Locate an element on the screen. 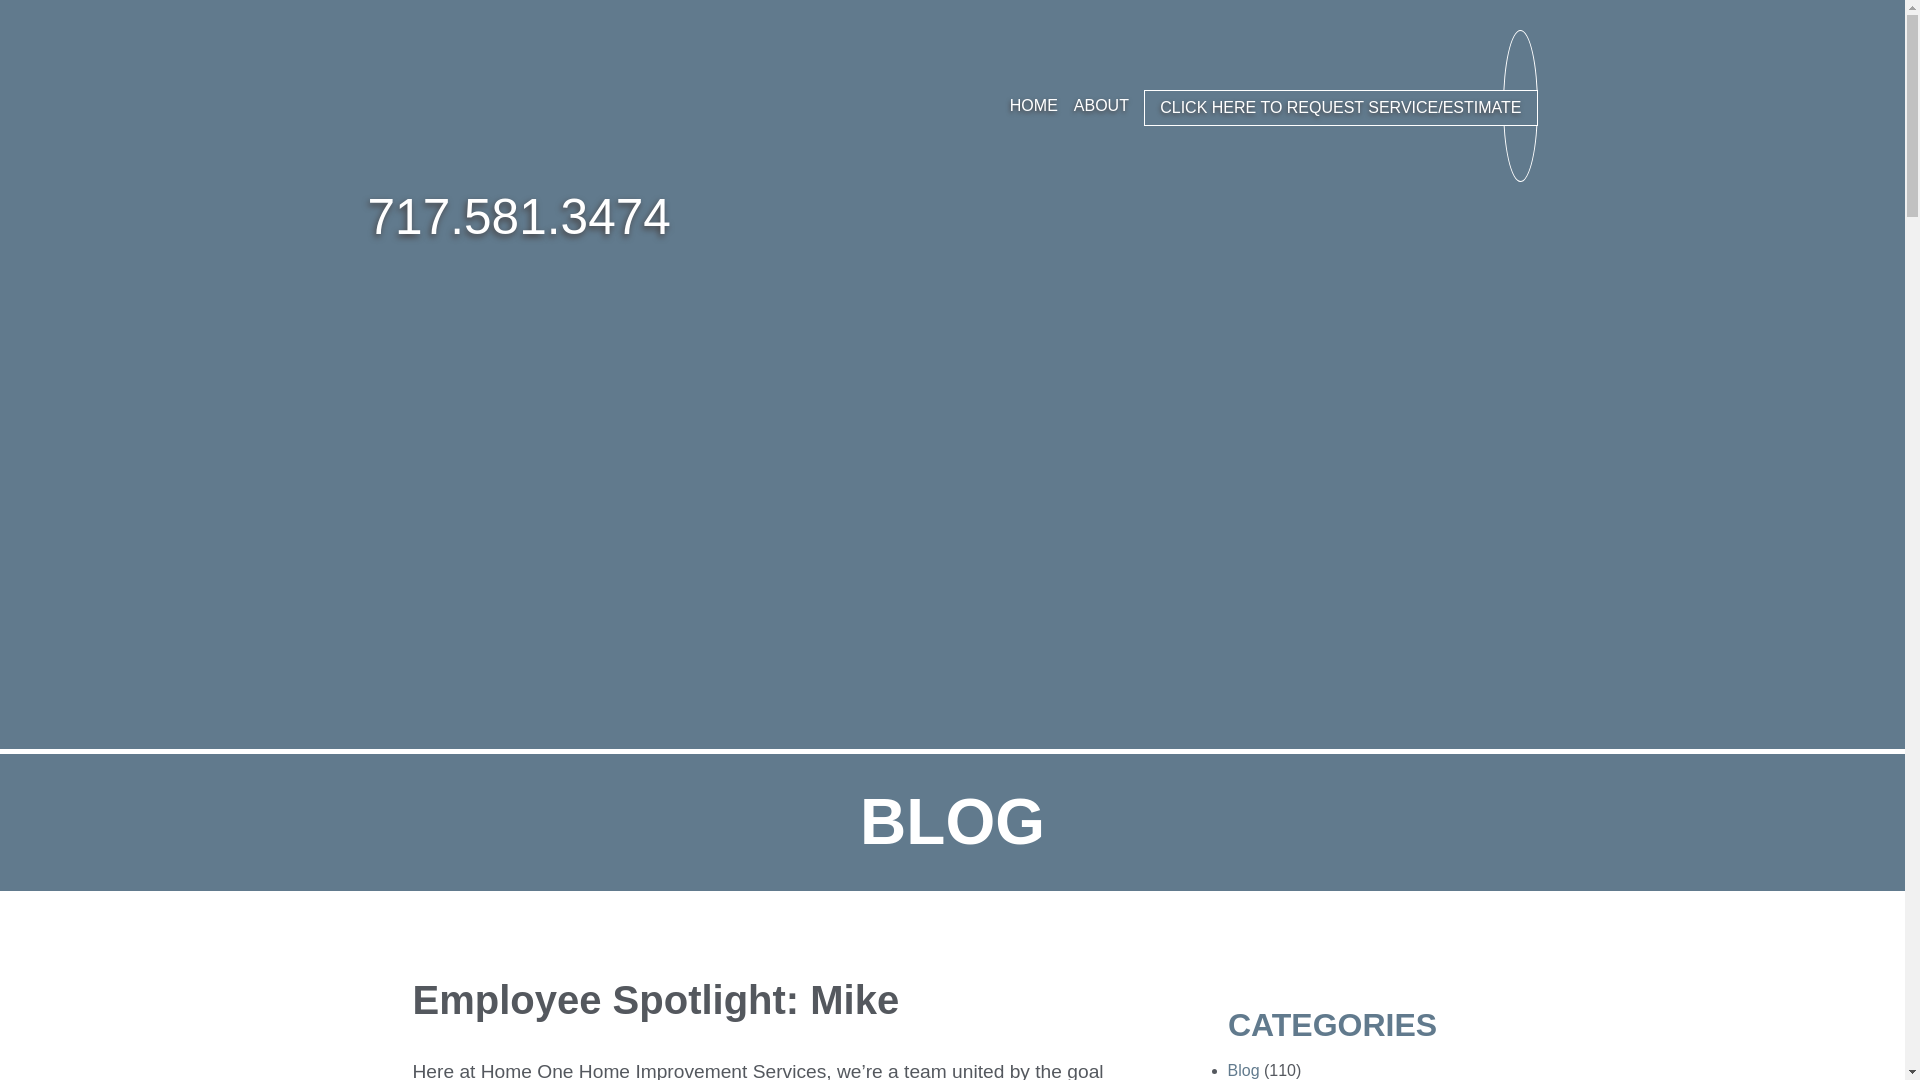 The width and height of the screenshot is (1920, 1080). HOME is located at coordinates (1034, 106).